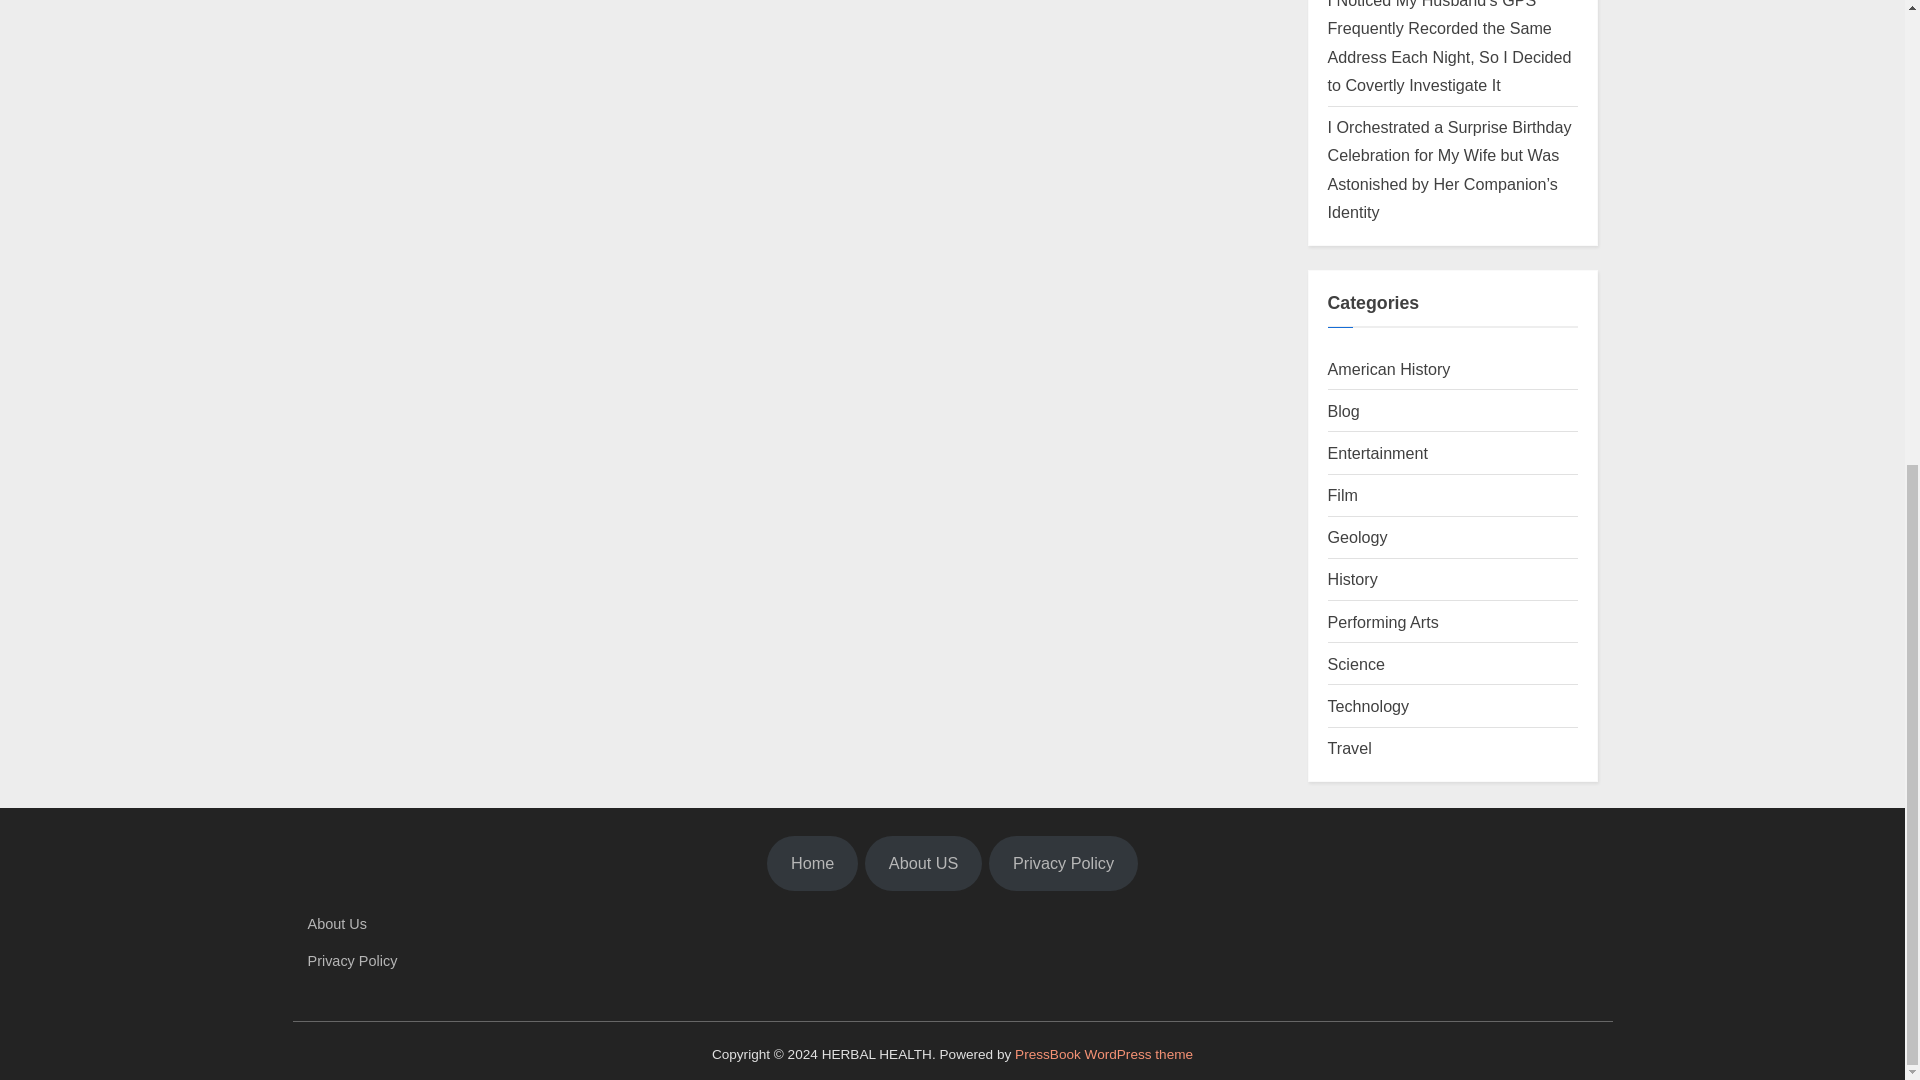 Image resolution: width=1920 pixels, height=1080 pixels. What do you see at coordinates (1344, 410) in the screenshot?
I see `Blog` at bounding box center [1344, 410].